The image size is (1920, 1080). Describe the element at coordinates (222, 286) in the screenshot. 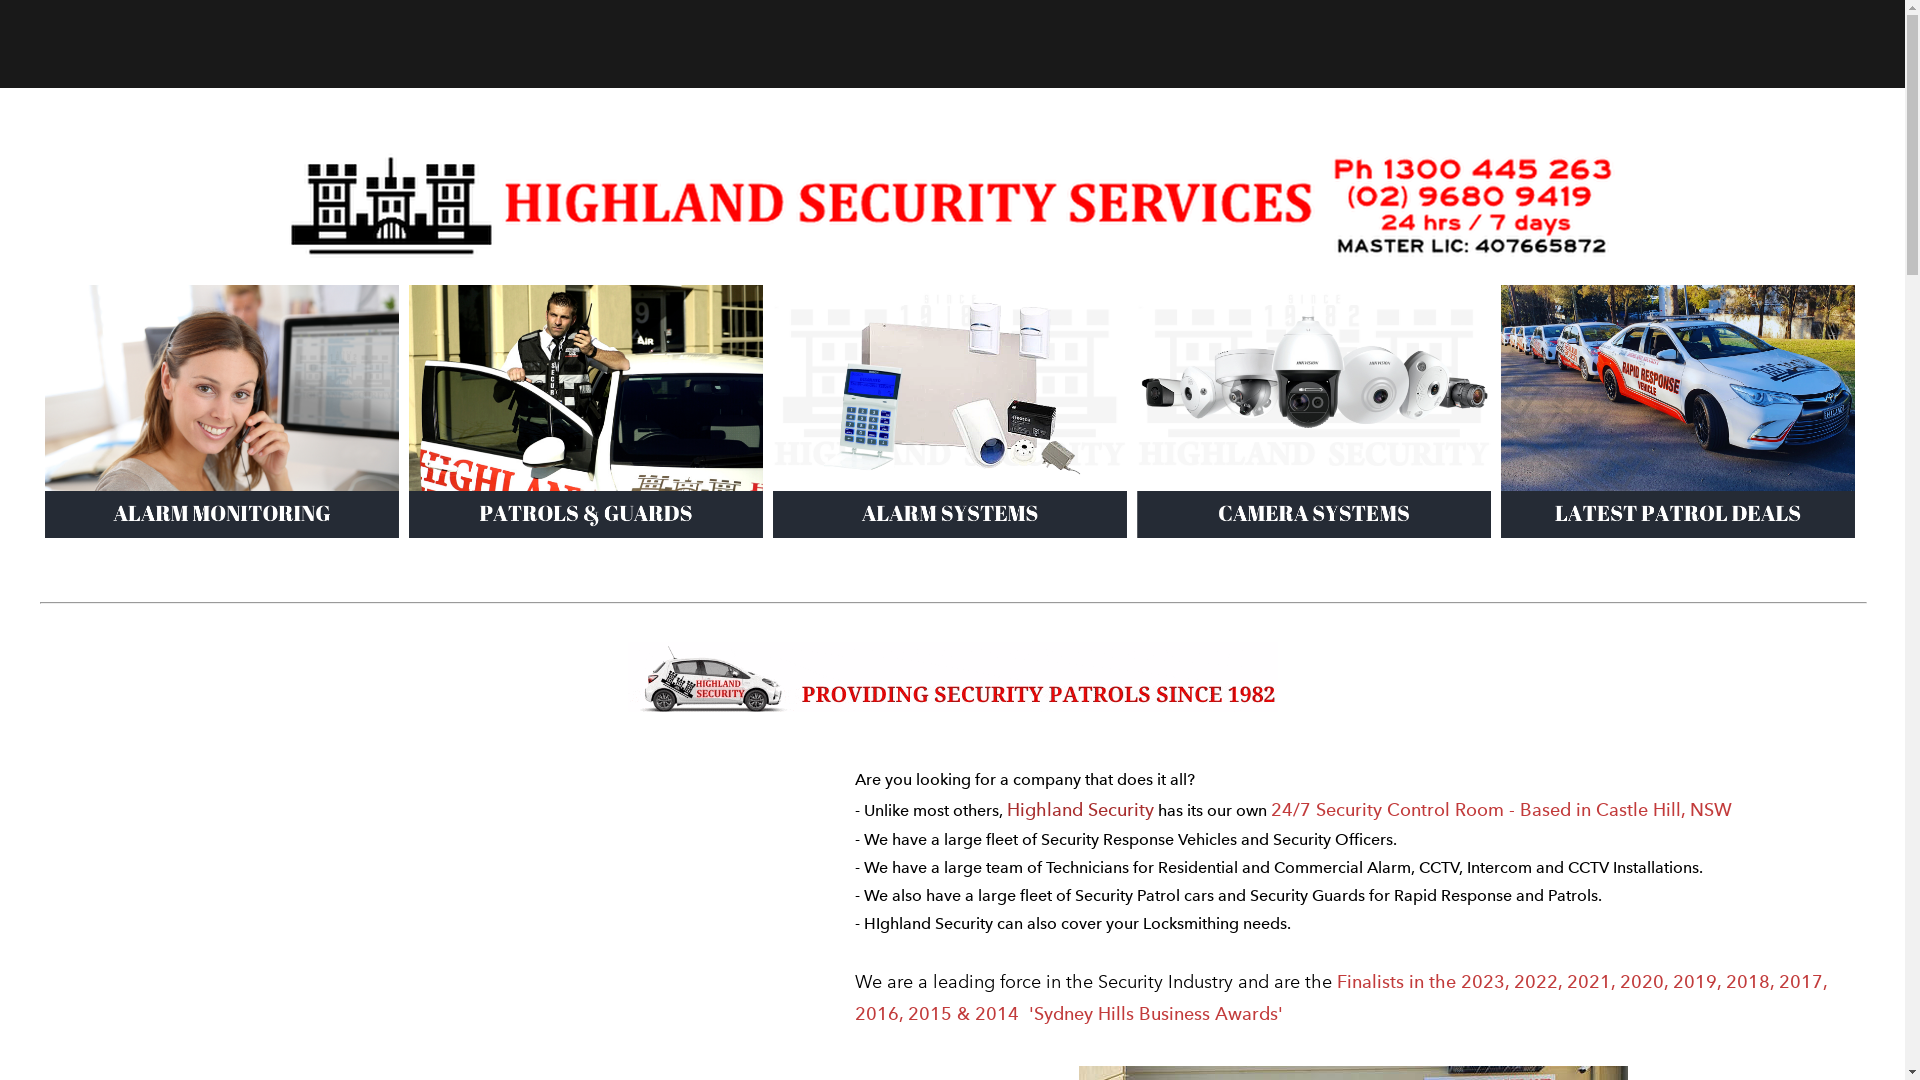

I see `Alarm Monitoring` at that location.